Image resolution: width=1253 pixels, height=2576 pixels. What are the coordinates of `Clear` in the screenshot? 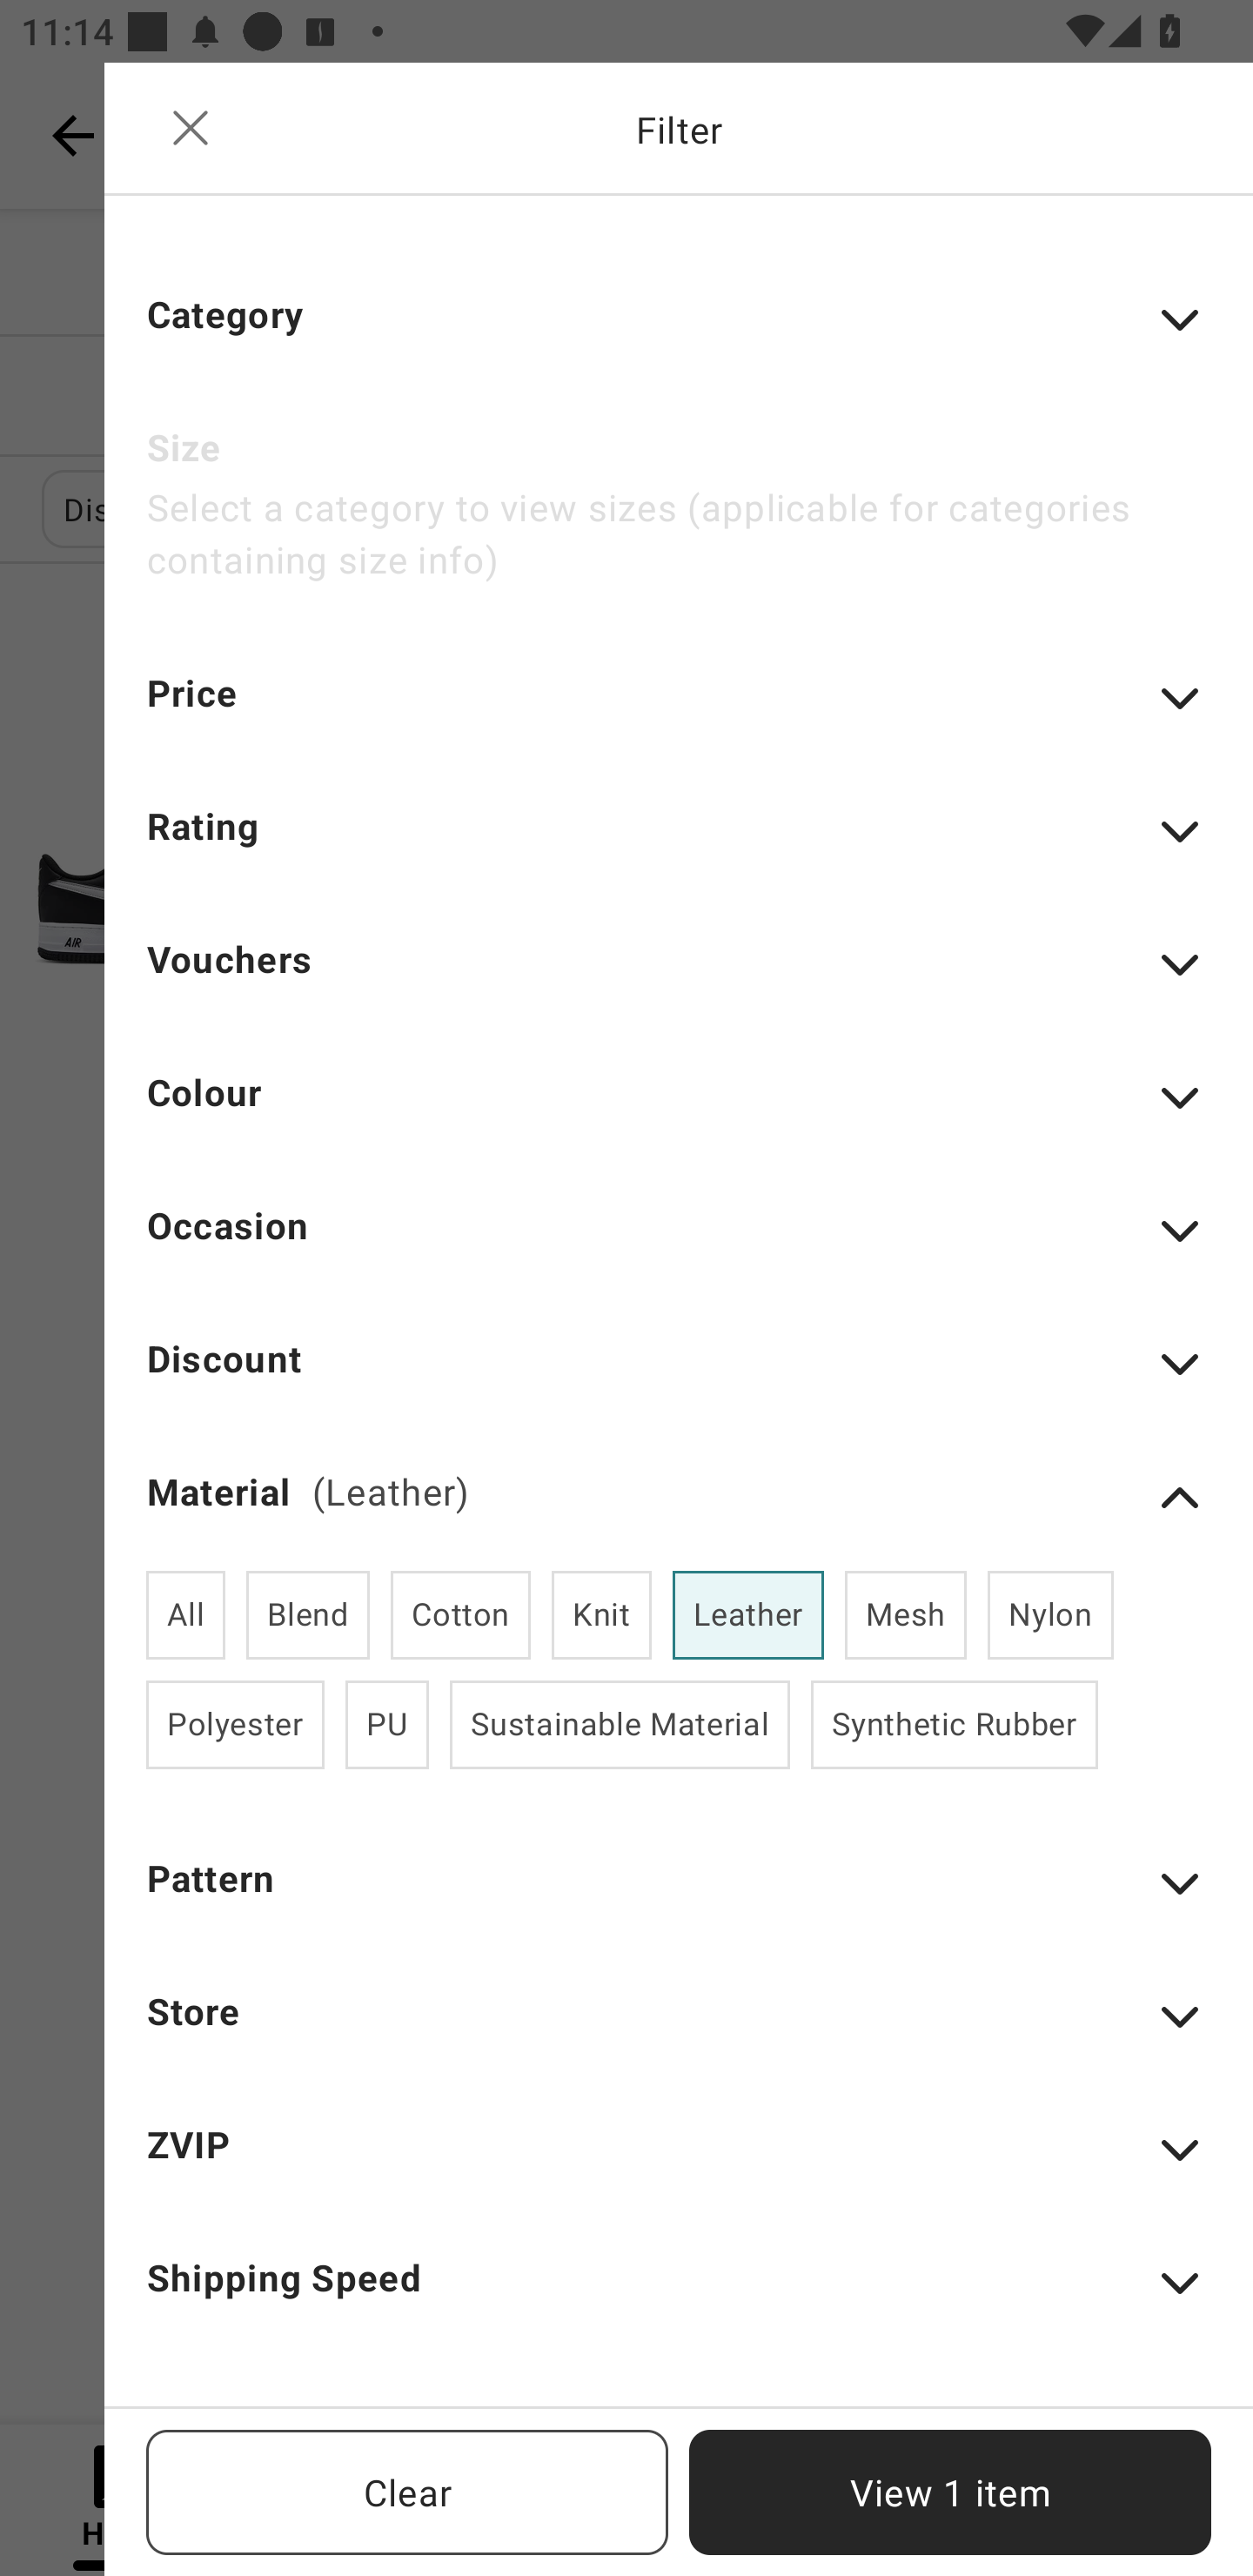 It's located at (407, 2492).